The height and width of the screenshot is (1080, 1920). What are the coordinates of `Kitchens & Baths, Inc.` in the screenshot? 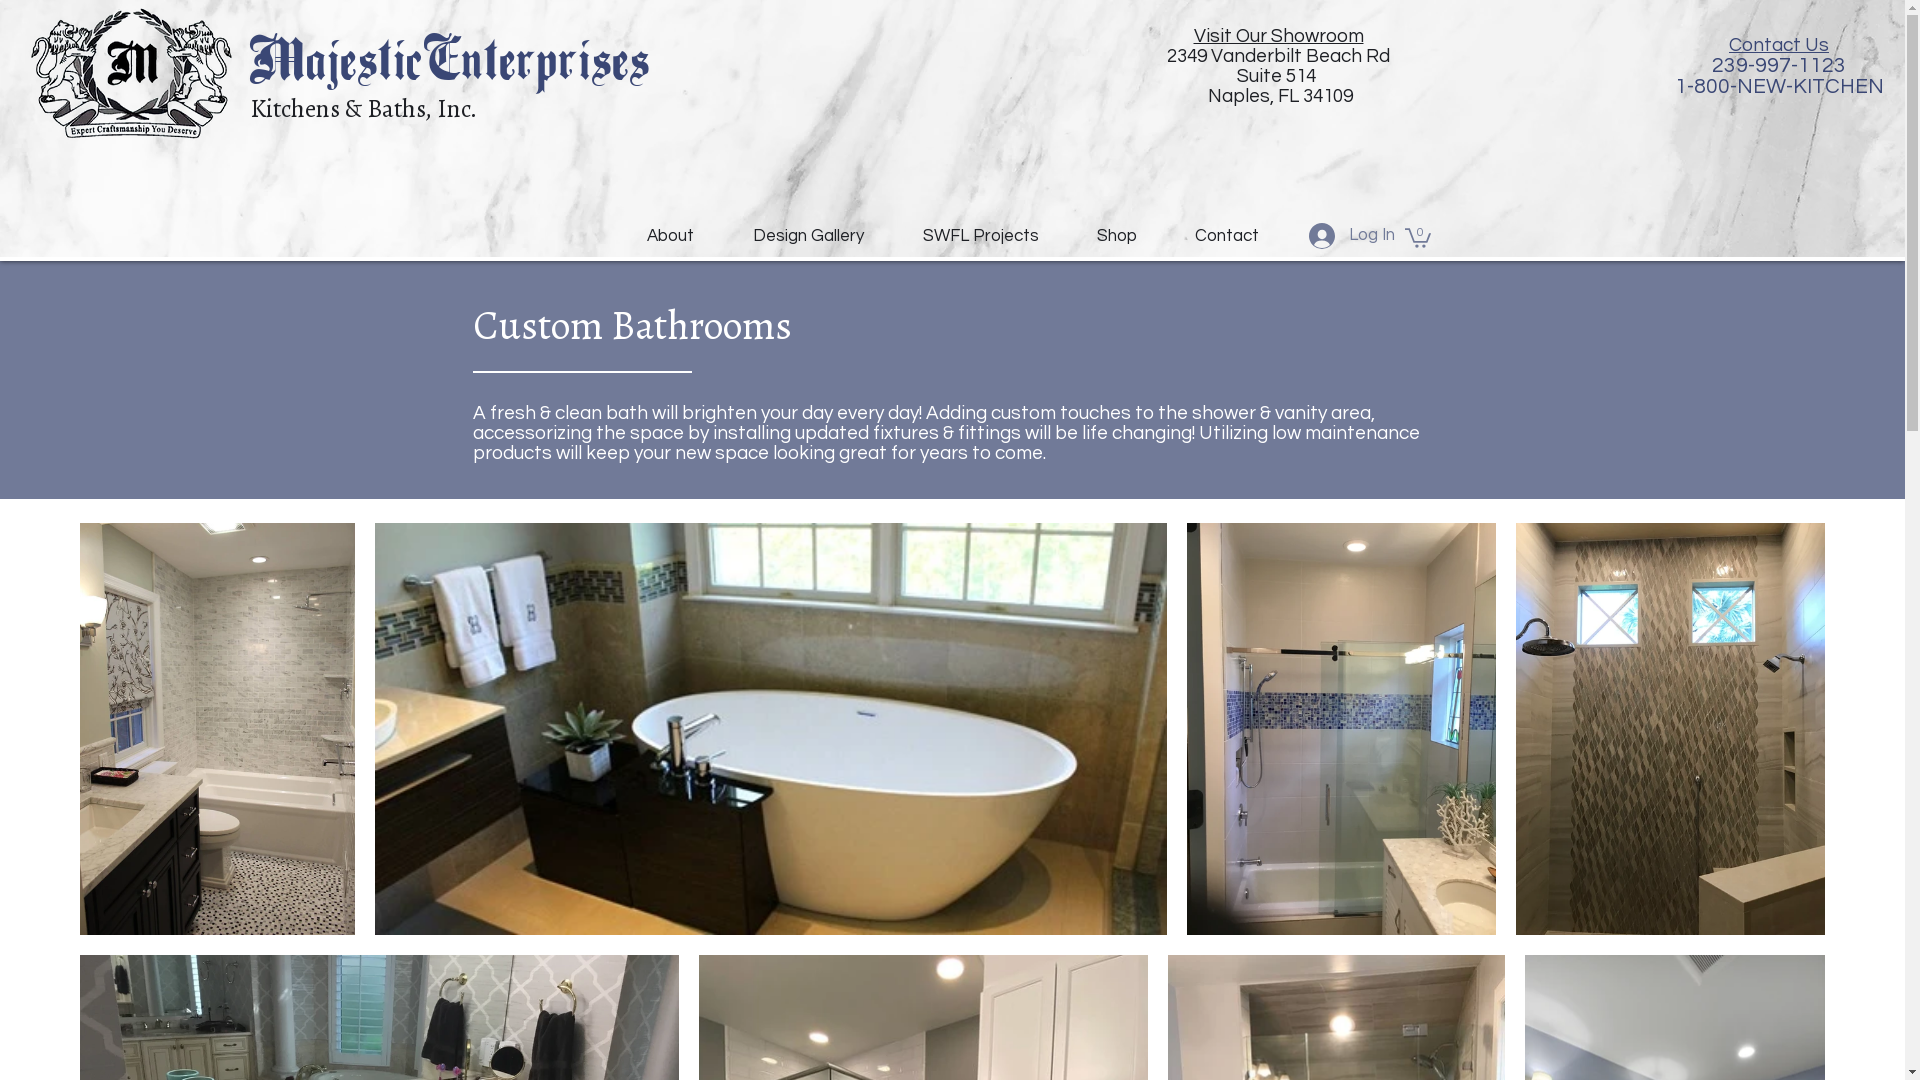 It's located at (363, 109).